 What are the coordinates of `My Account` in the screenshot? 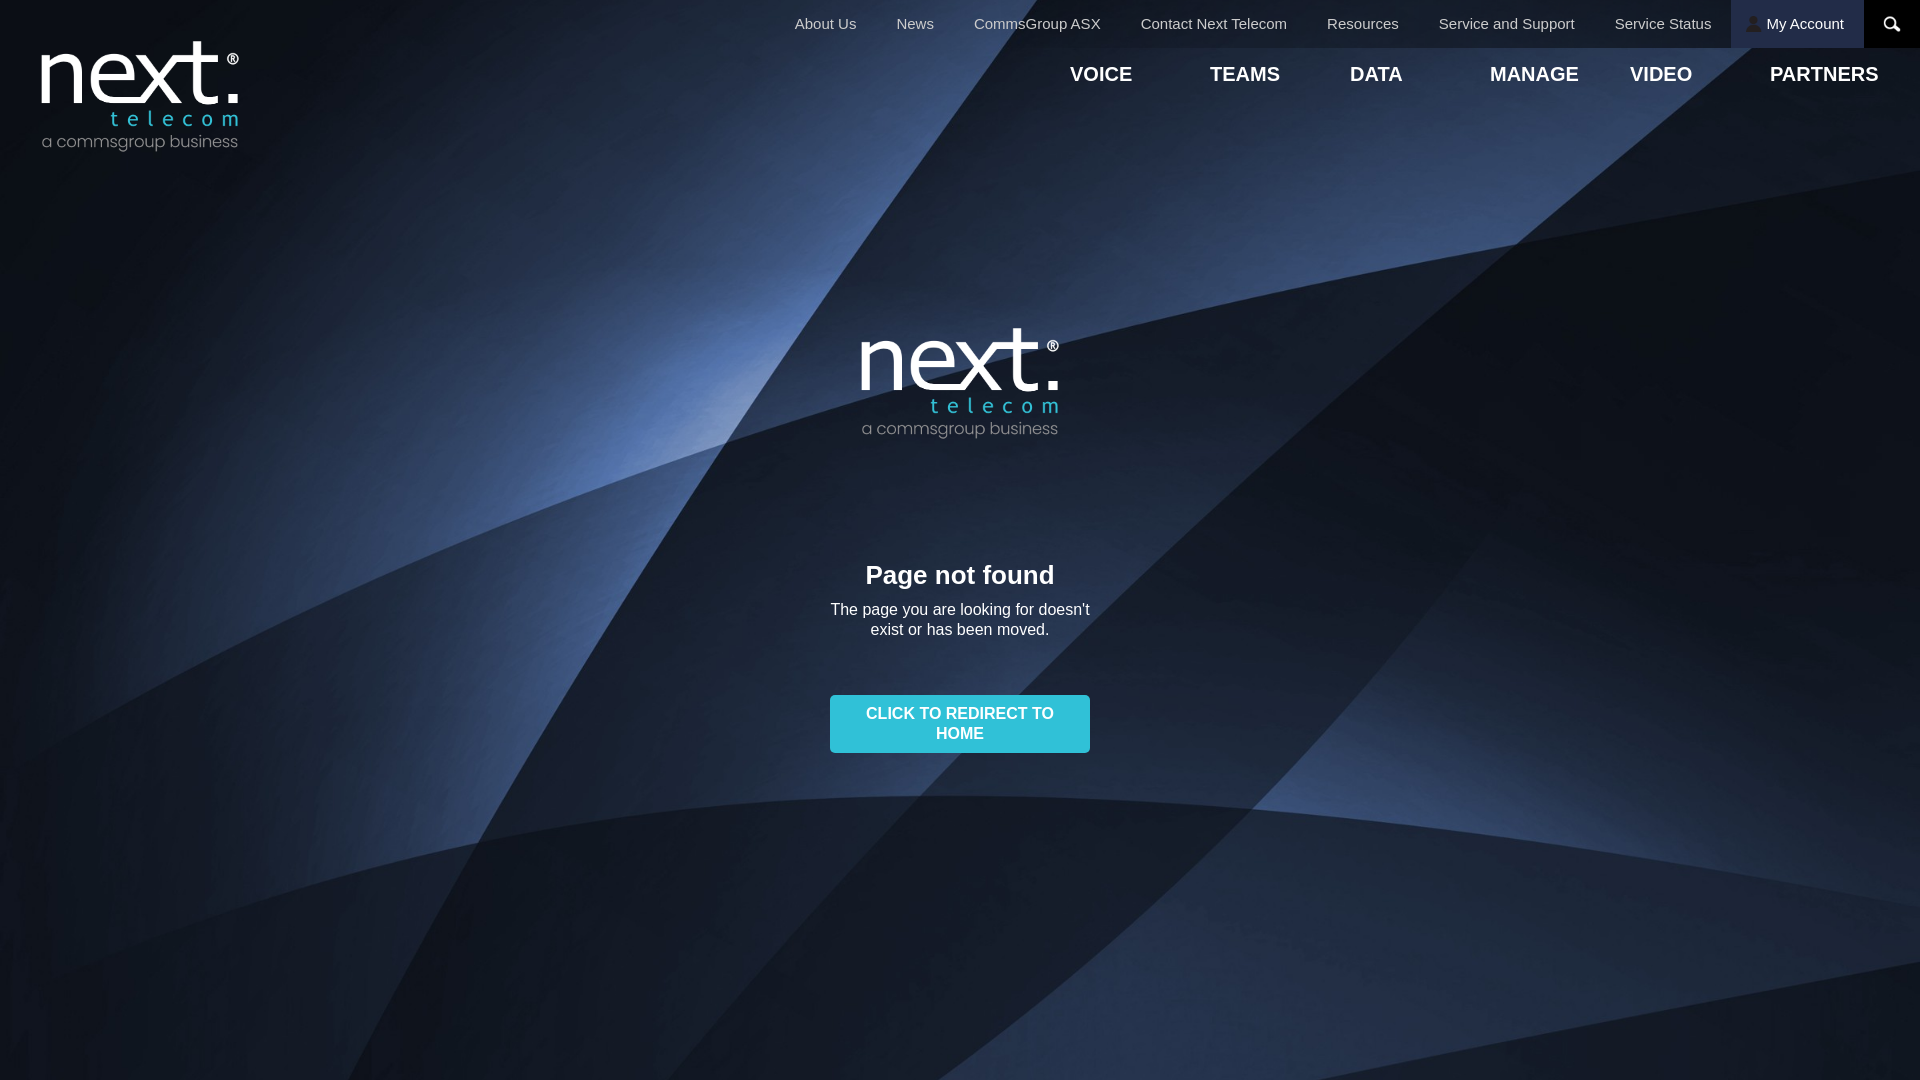 It's located at (1798, 24).